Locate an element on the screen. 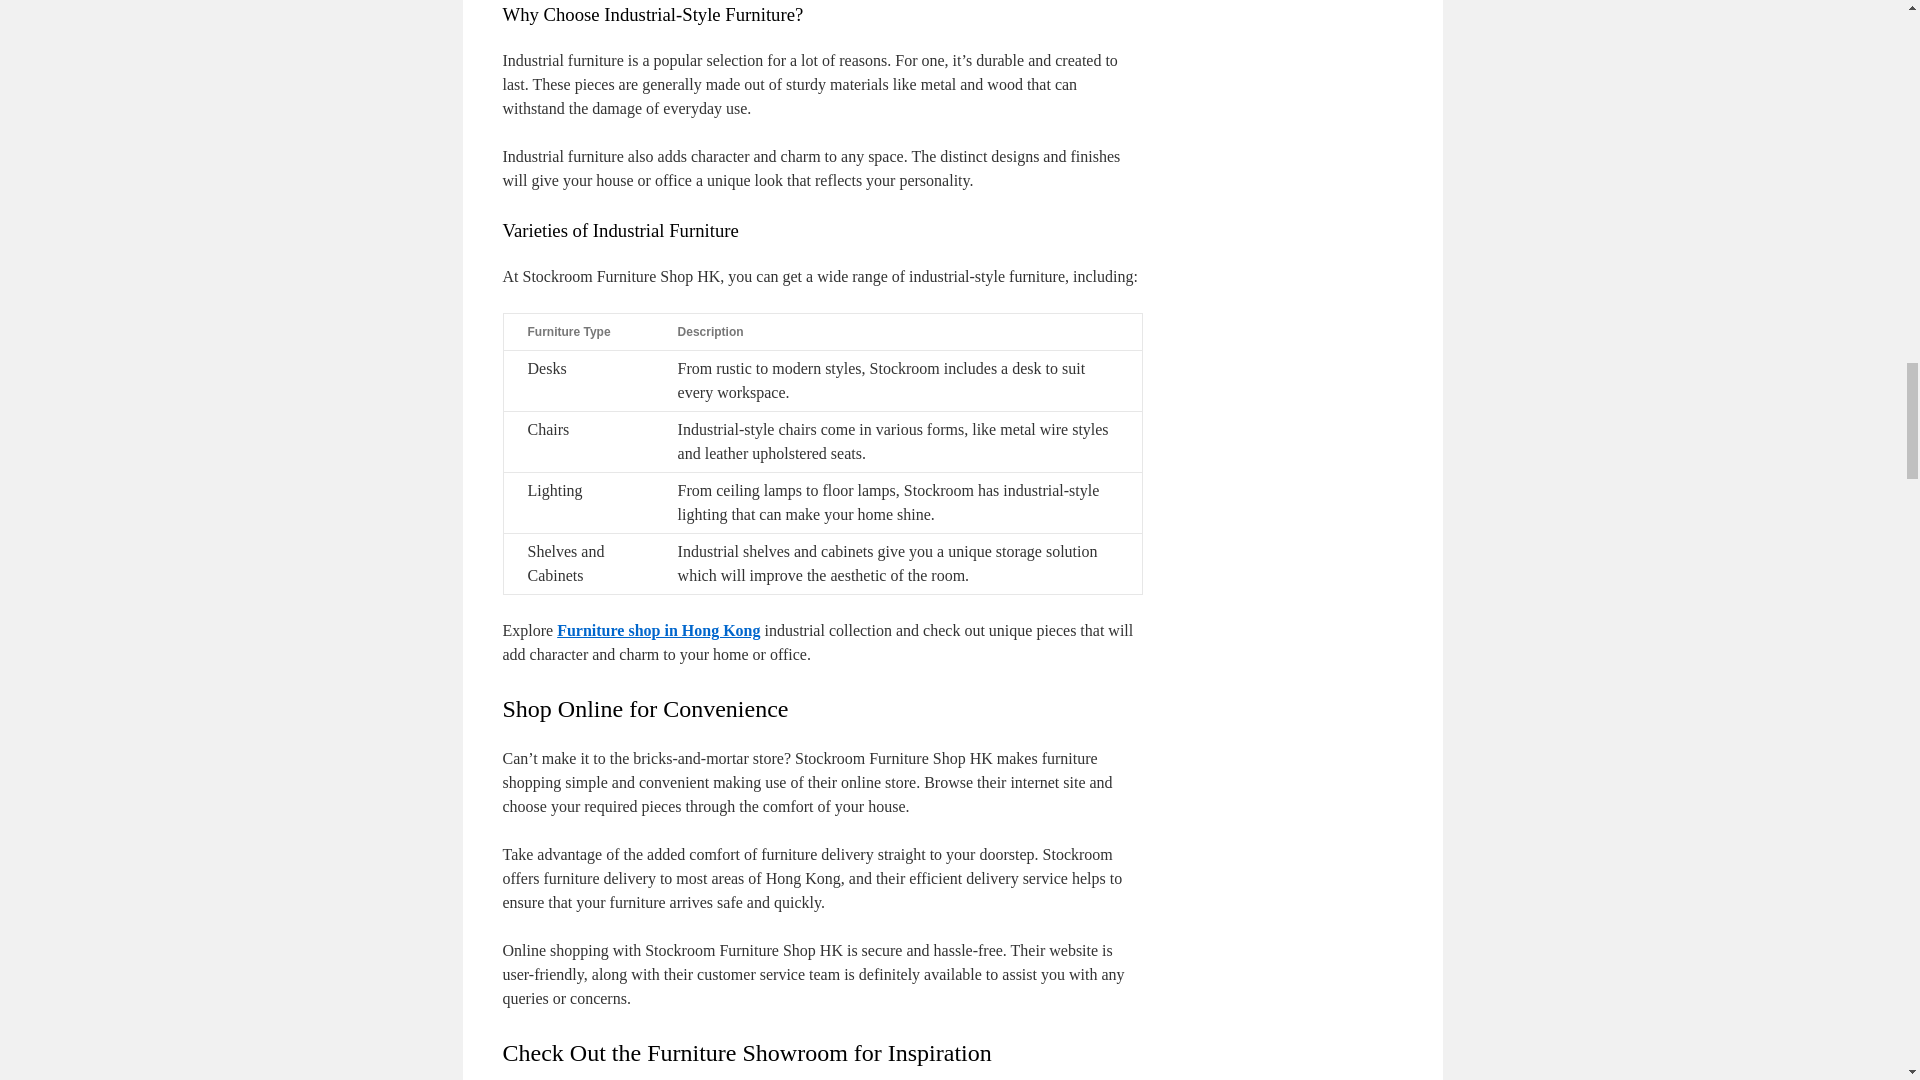 Image resolution: width=1920 pixels, height=1080 pixels. Furniture shop in Hong Kong is located at coordinates (658, 630).